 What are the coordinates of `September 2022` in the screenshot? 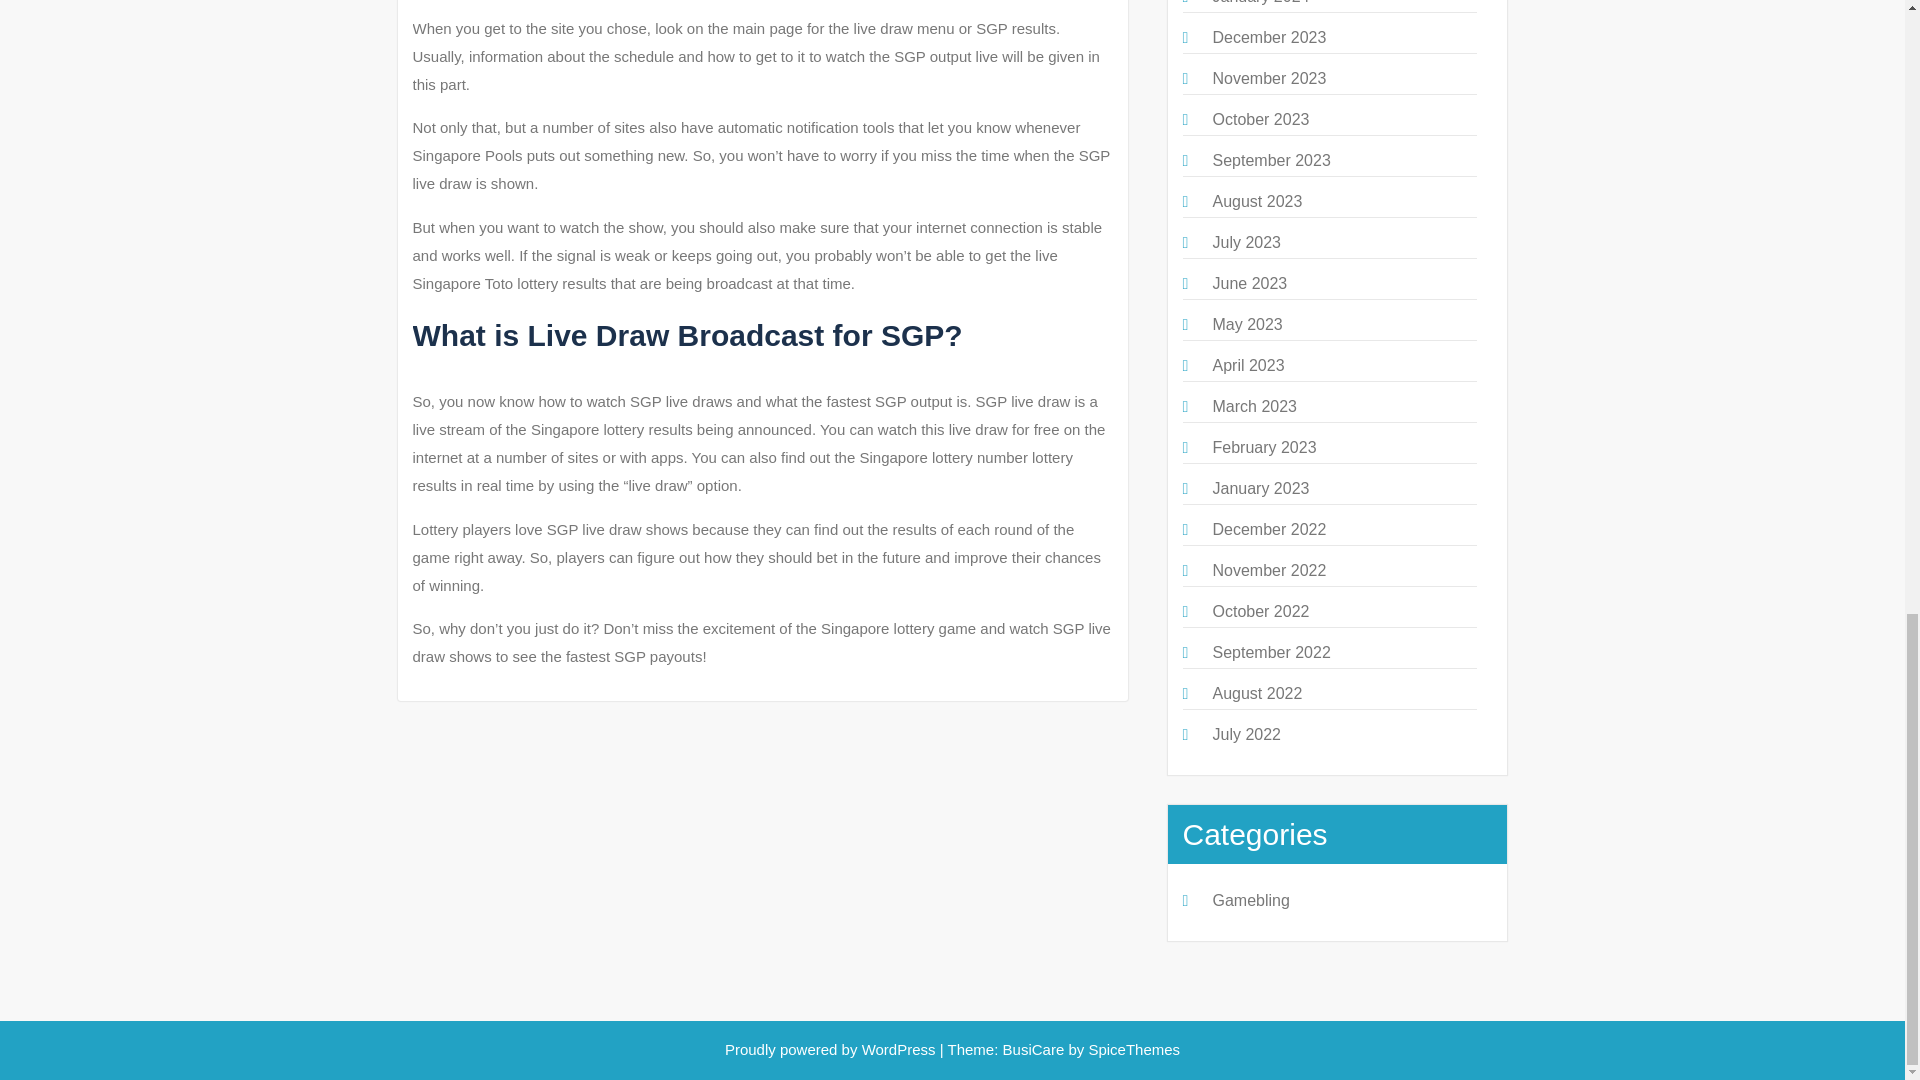 It's located at (1270, 652).